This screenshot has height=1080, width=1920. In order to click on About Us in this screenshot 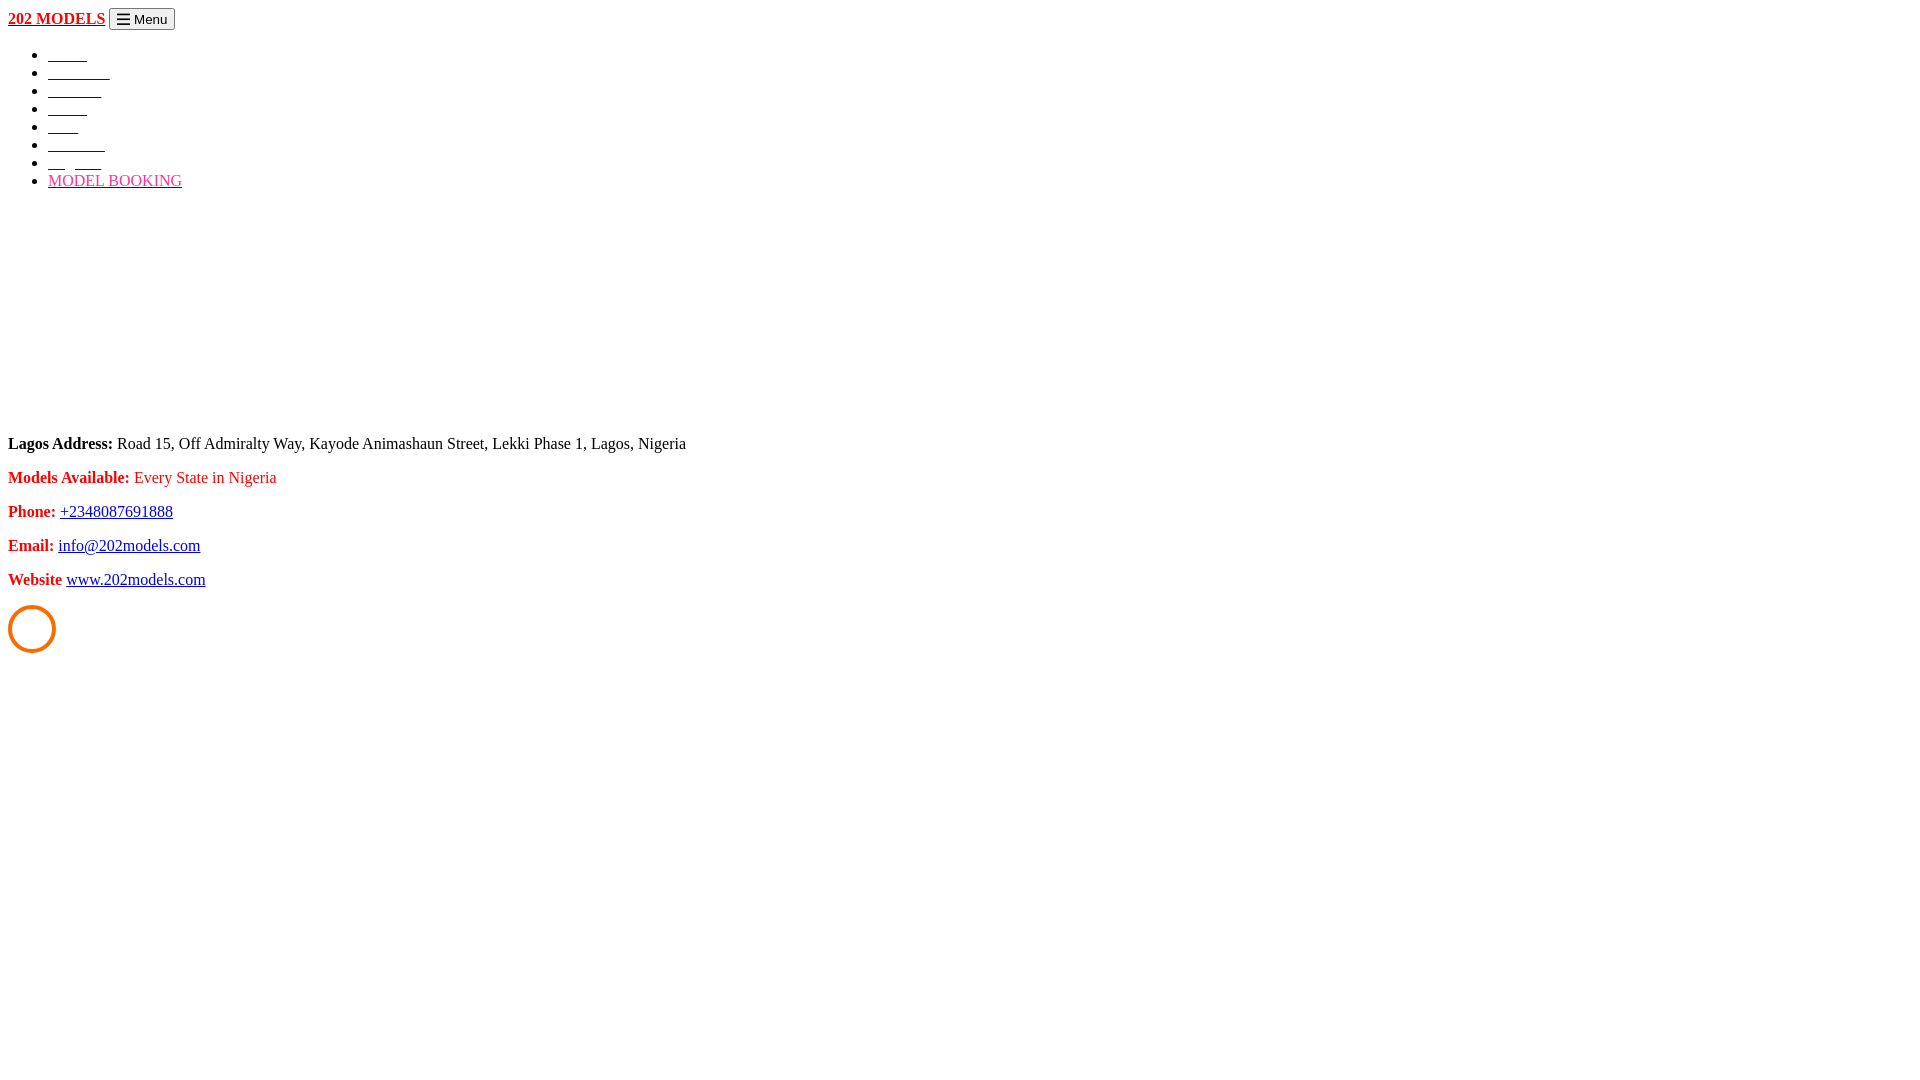, I will do `click(79, 72)`.